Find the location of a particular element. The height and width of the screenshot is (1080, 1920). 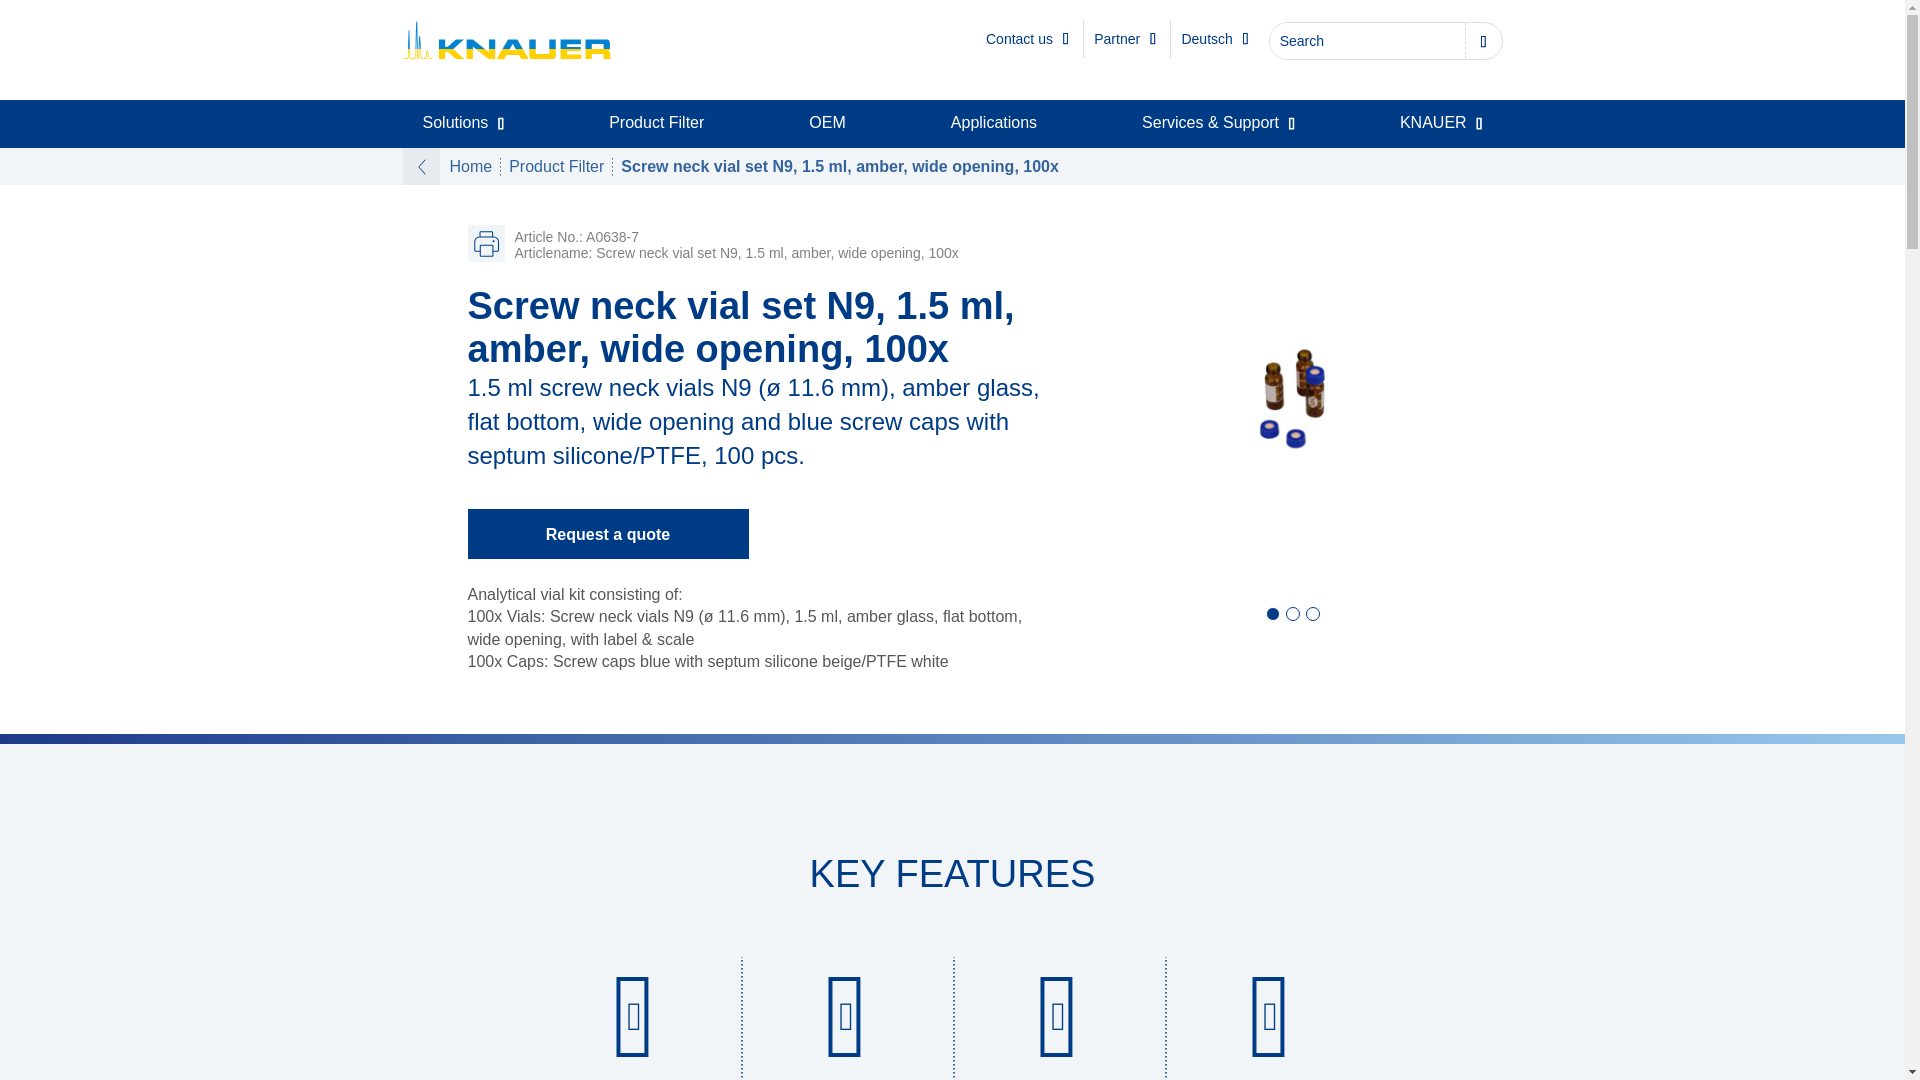

Contact us is located at coordinates (1028, 39).